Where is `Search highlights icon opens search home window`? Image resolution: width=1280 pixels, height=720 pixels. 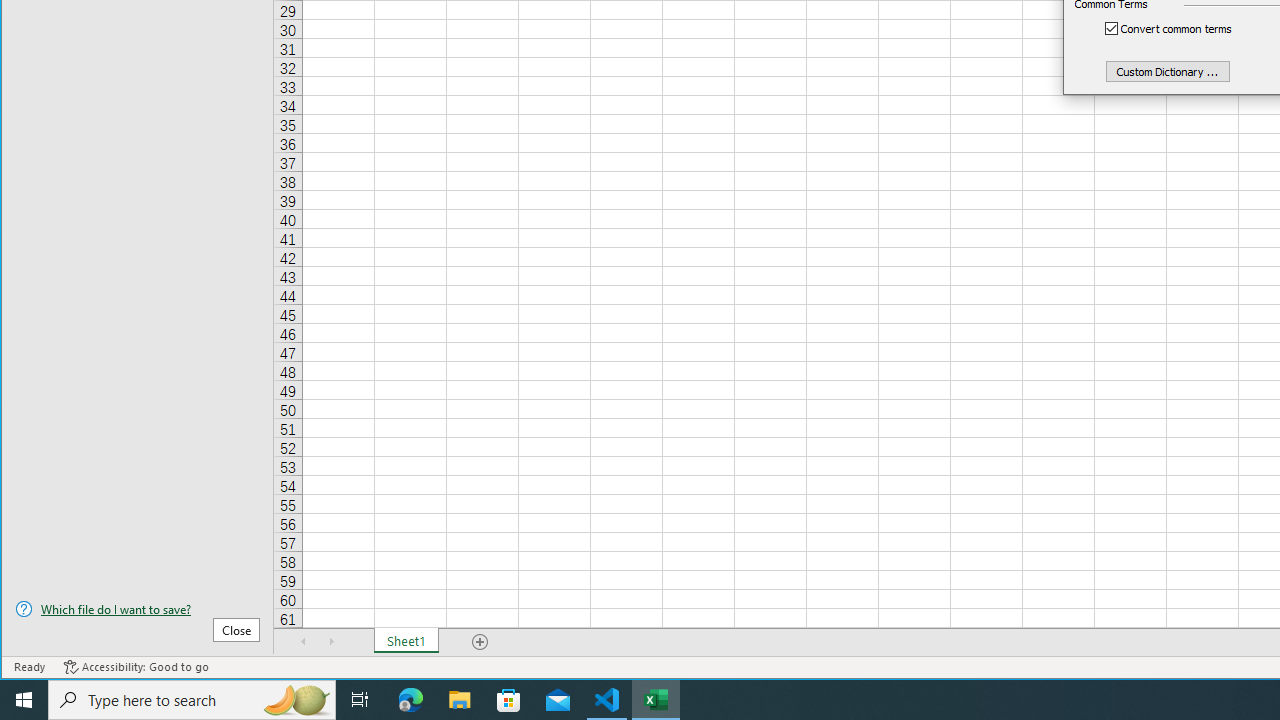 Search highlights icon opens search home window is located at coordinates (296, 700).